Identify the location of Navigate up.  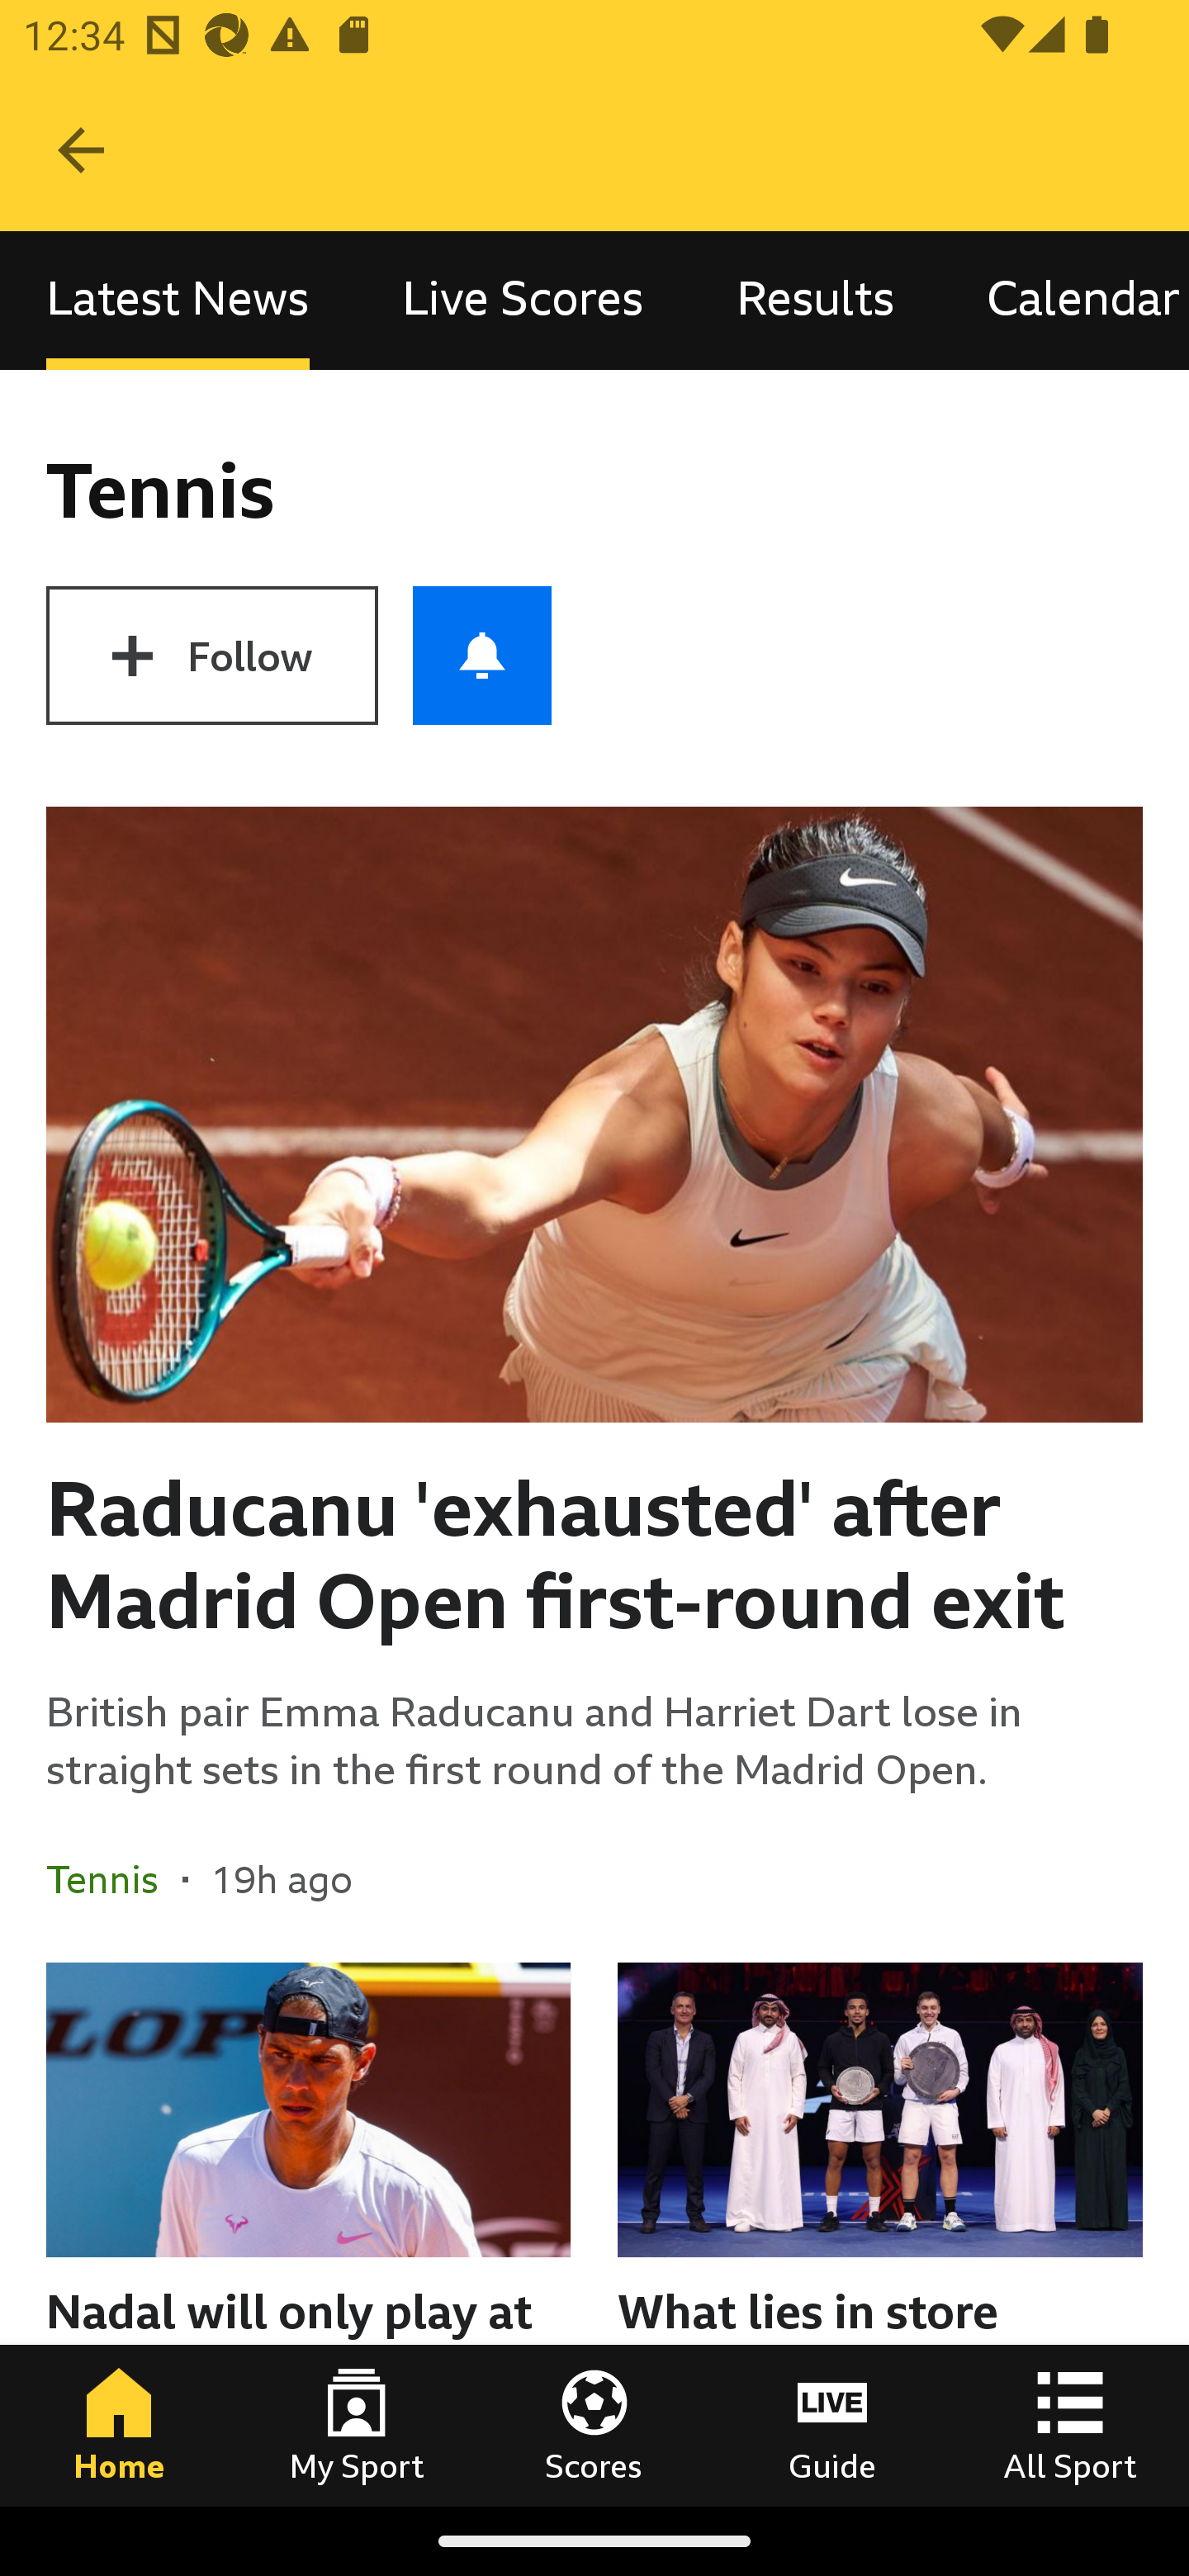
(81, 150).